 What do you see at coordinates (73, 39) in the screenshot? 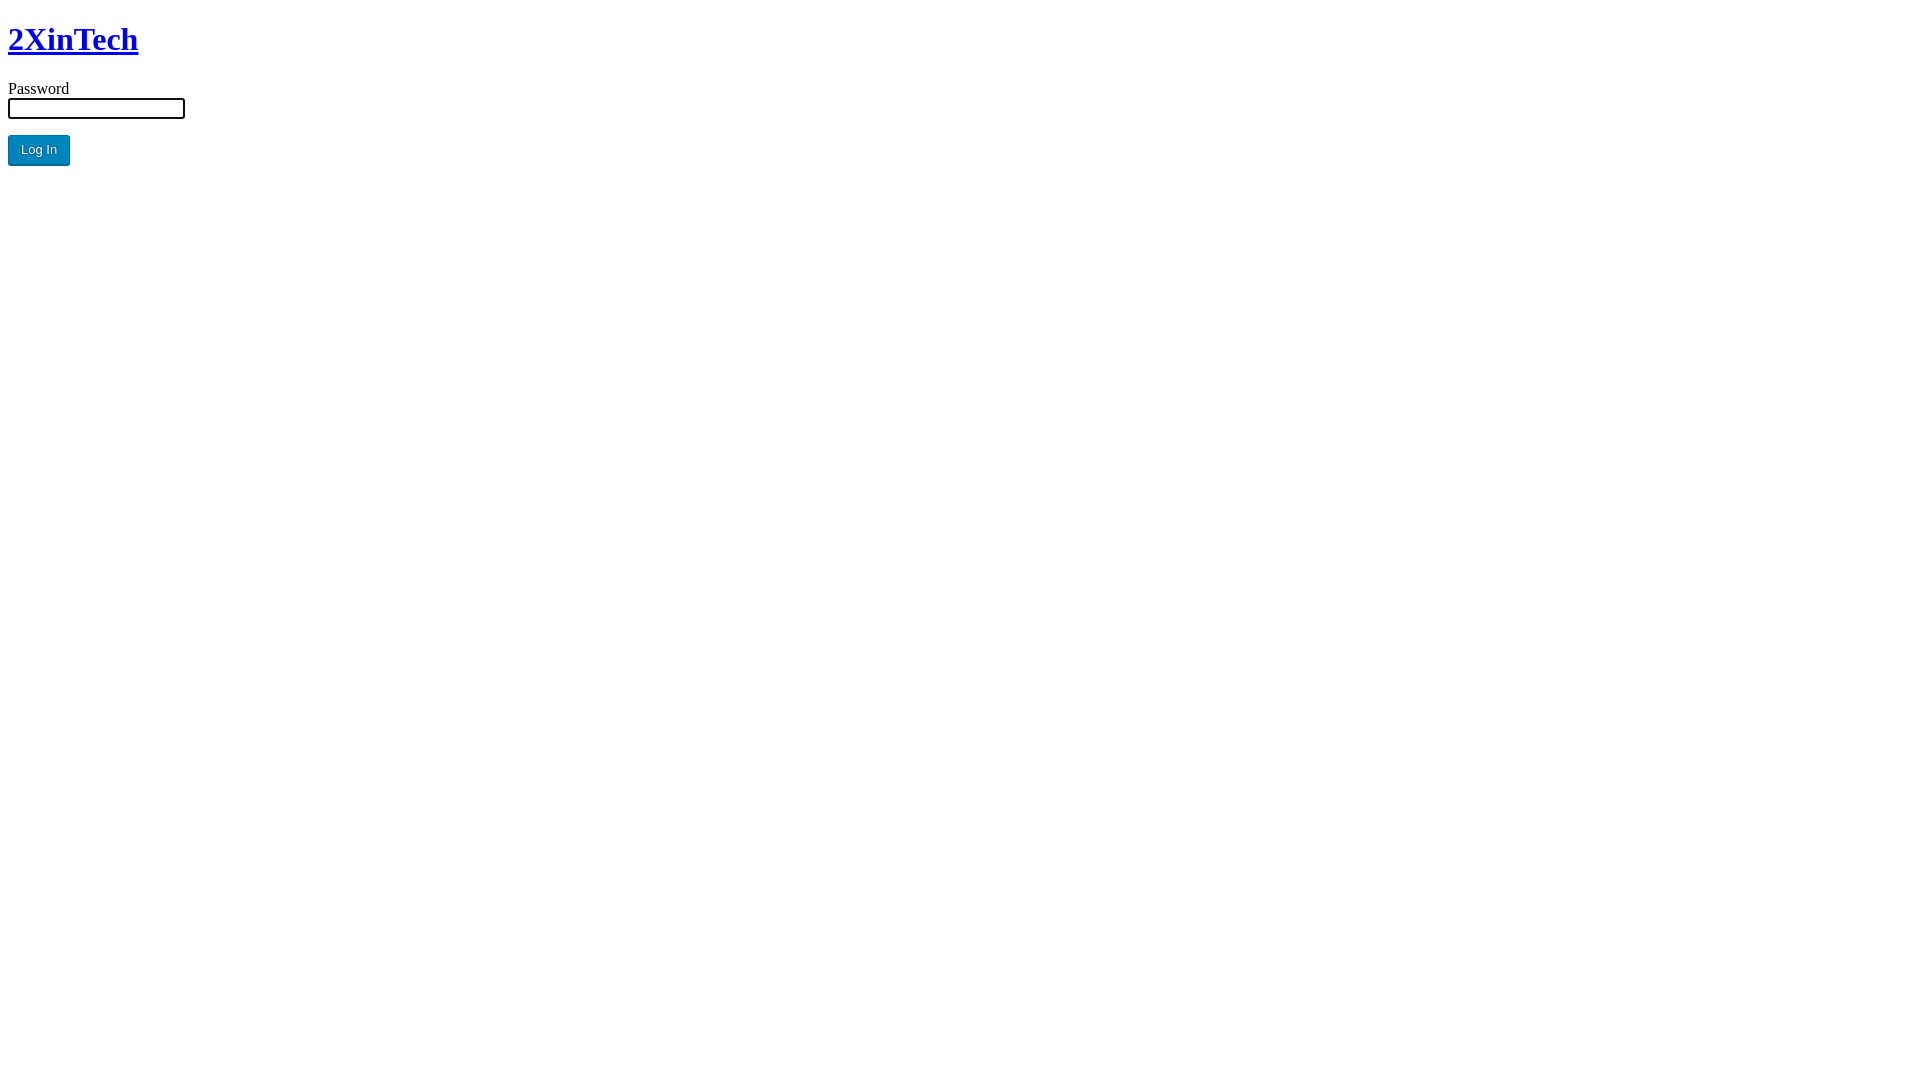
I see `2XinTech` at bounding box center [73, 39].